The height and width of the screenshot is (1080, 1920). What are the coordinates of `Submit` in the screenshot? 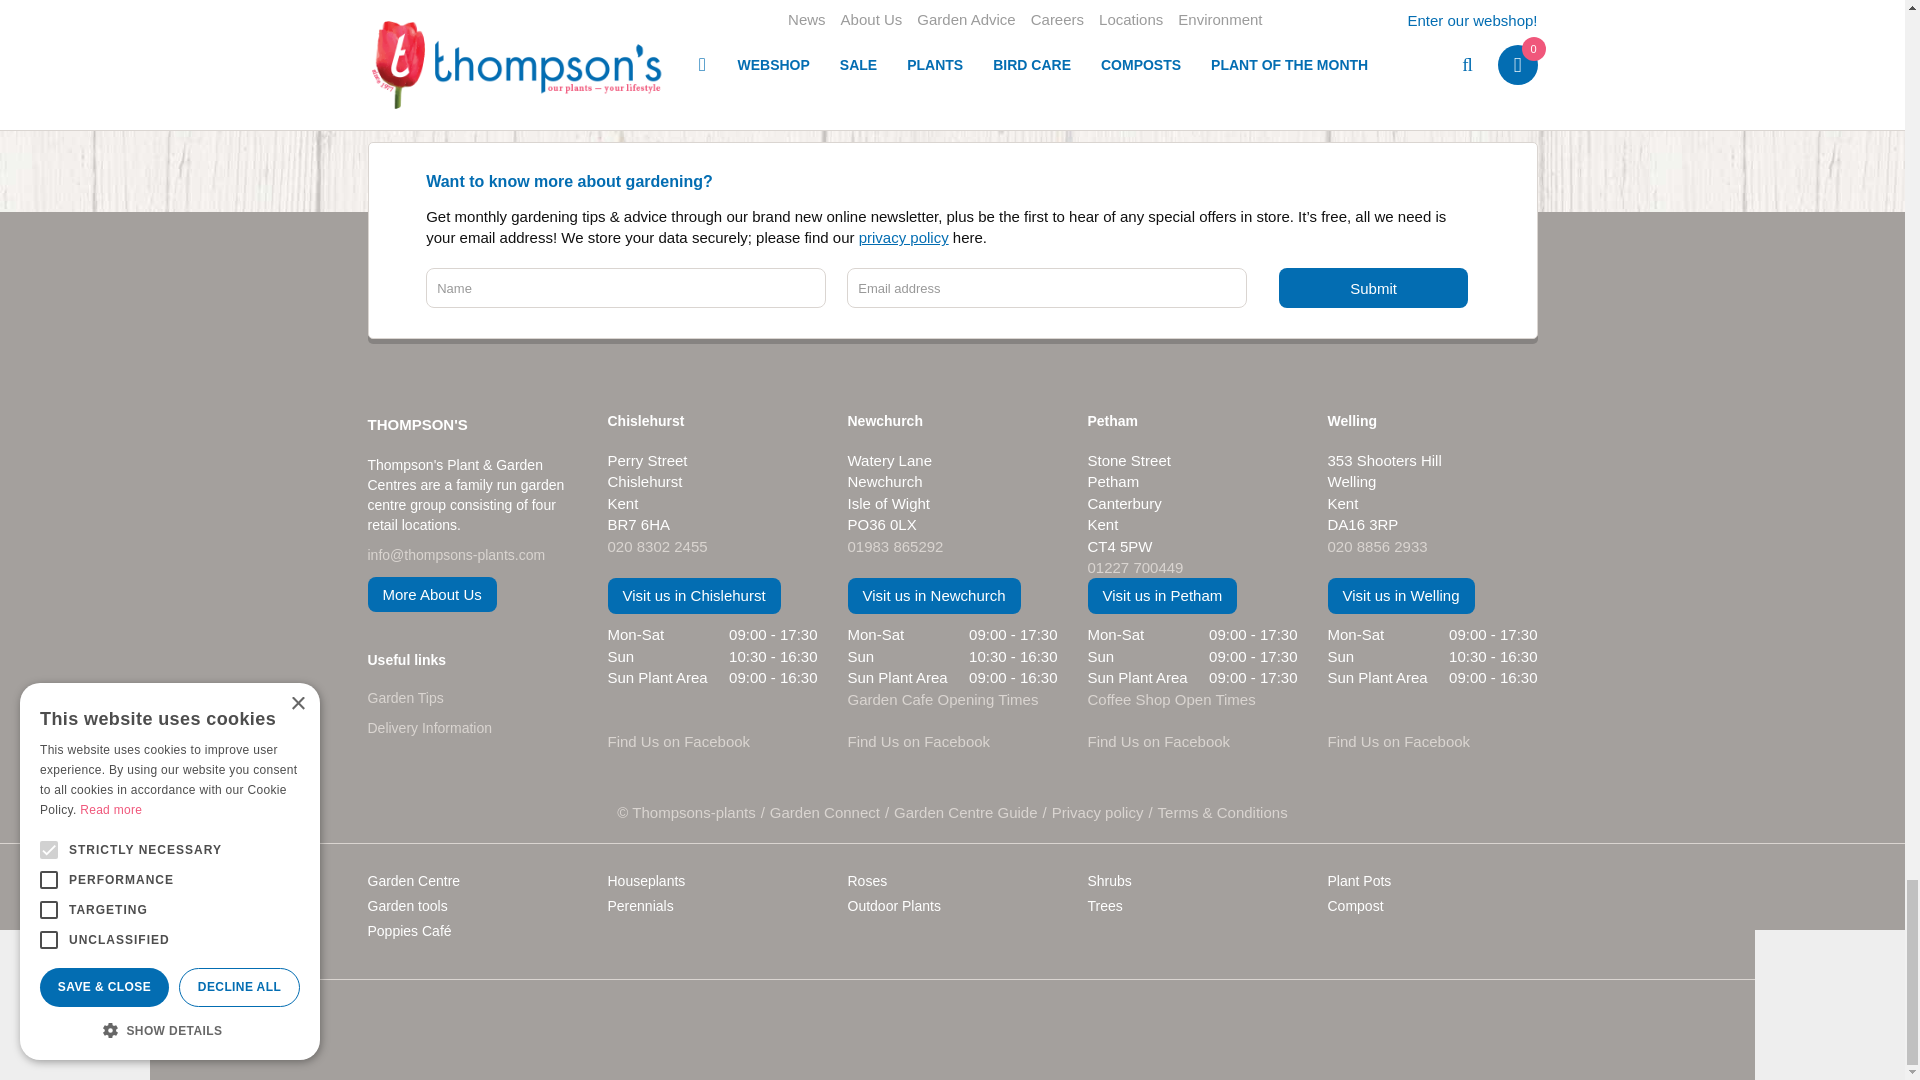 It's located at (1373, 287).